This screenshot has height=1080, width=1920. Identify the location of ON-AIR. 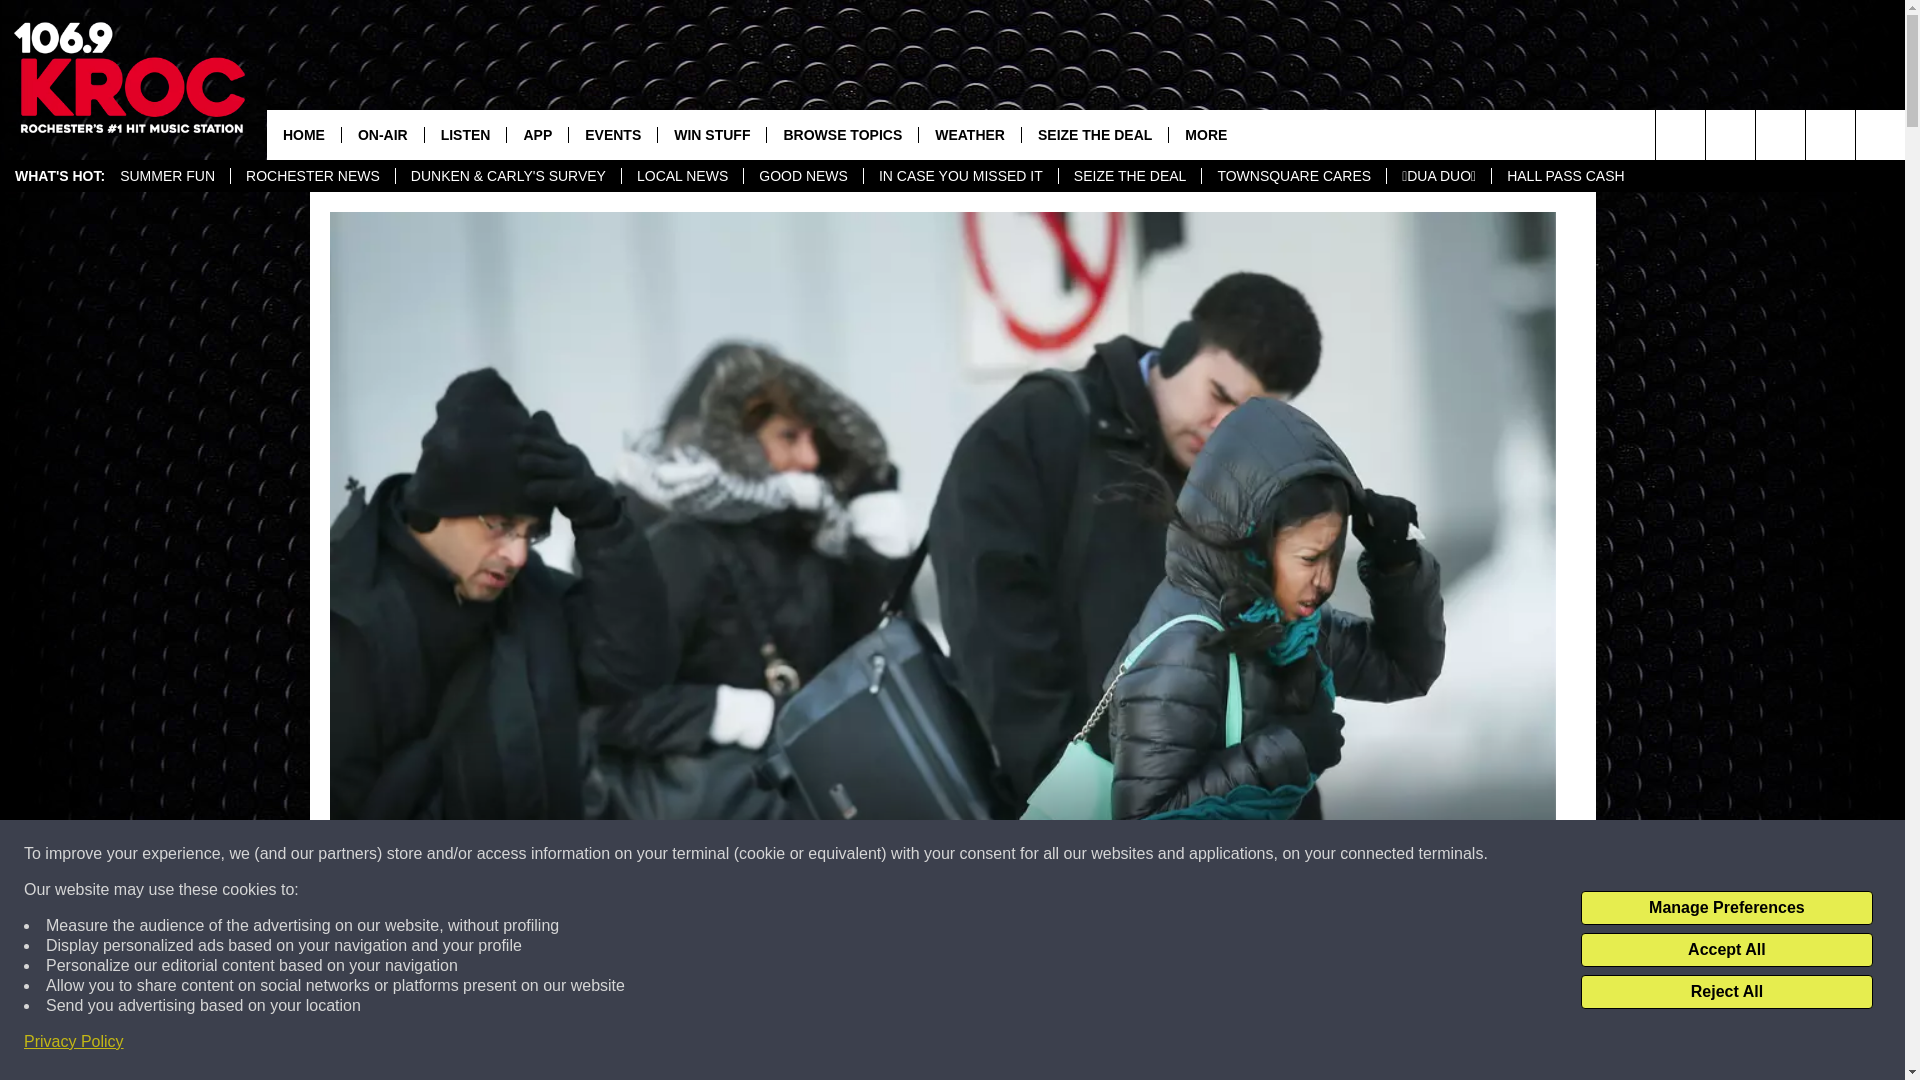
(382, 134).